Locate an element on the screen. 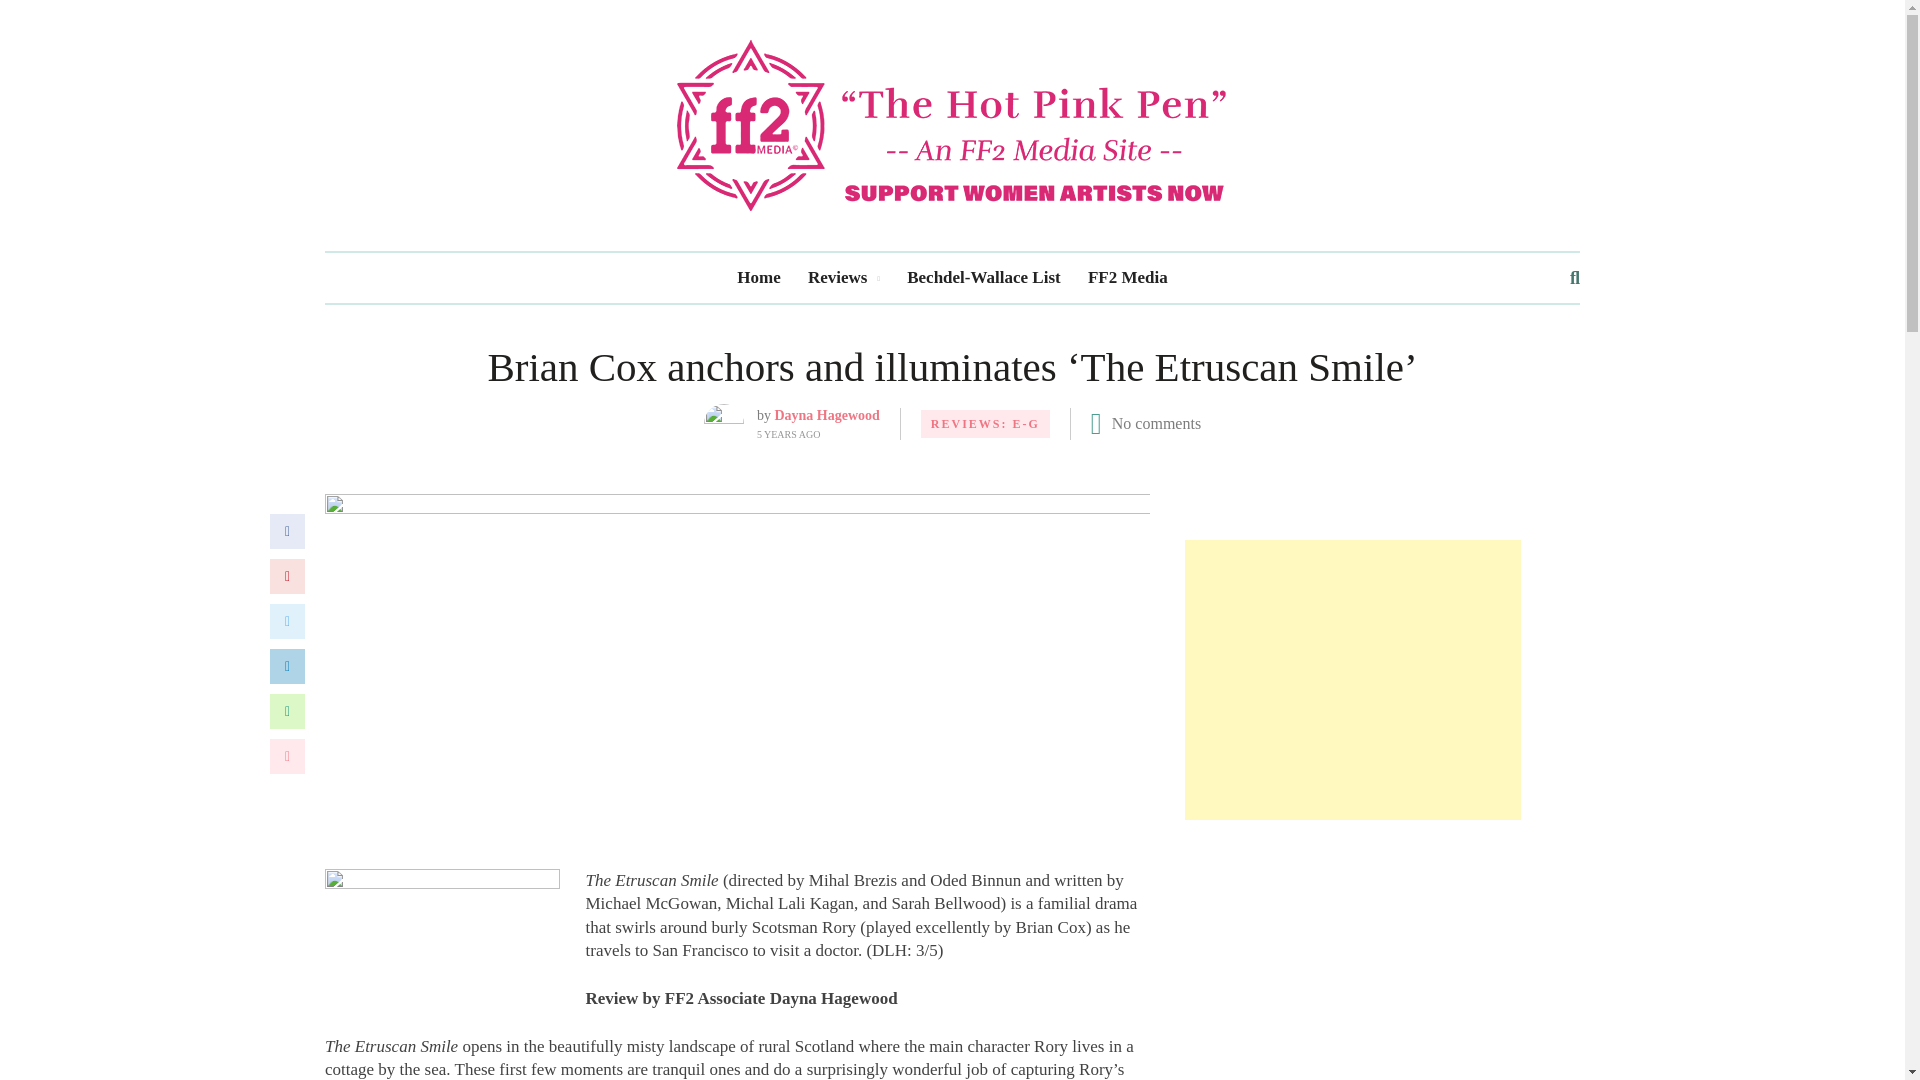  FF2 Media is located at coordinates (1128, 278).